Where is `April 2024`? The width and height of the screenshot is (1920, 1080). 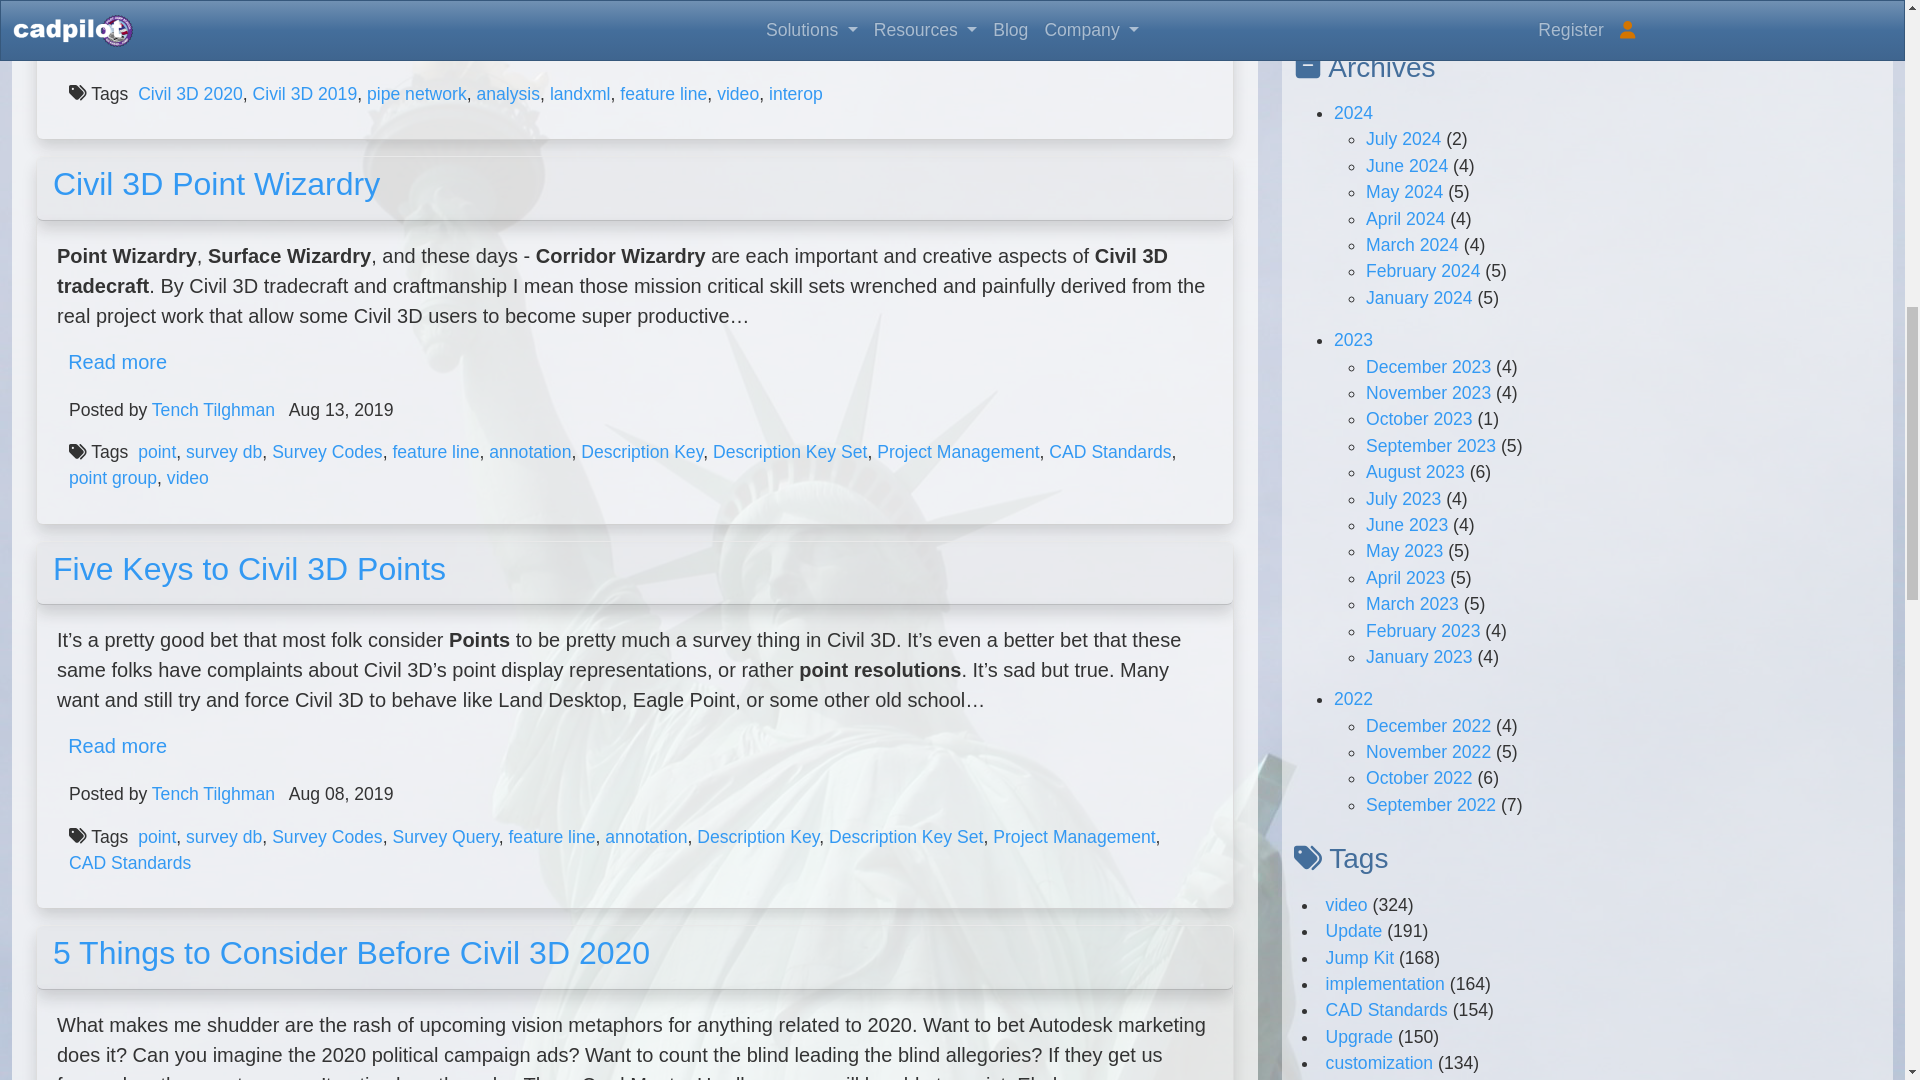 April 2024 is located at coordinates (1405, 218).